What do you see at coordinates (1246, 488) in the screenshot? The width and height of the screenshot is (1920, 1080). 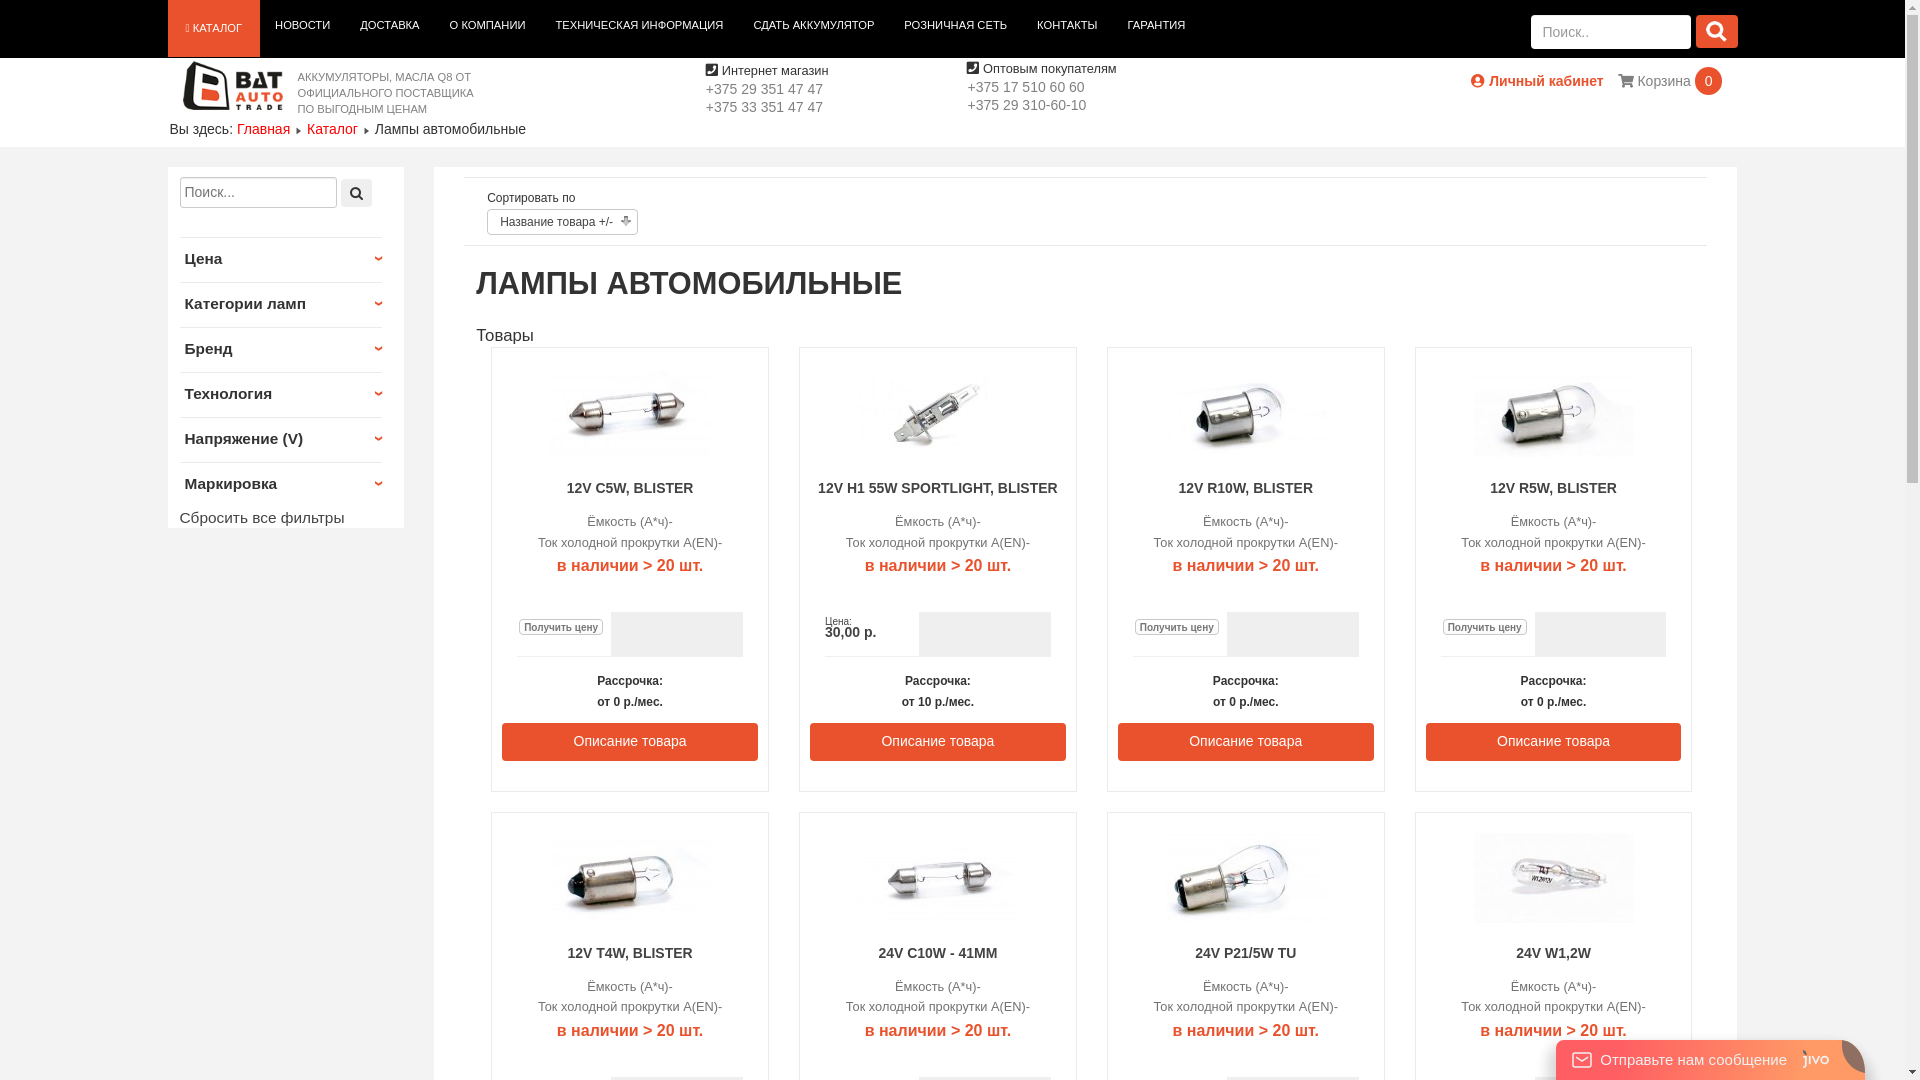 I see `12V R10W, BLISTER` at bounding box center [1246, 488].